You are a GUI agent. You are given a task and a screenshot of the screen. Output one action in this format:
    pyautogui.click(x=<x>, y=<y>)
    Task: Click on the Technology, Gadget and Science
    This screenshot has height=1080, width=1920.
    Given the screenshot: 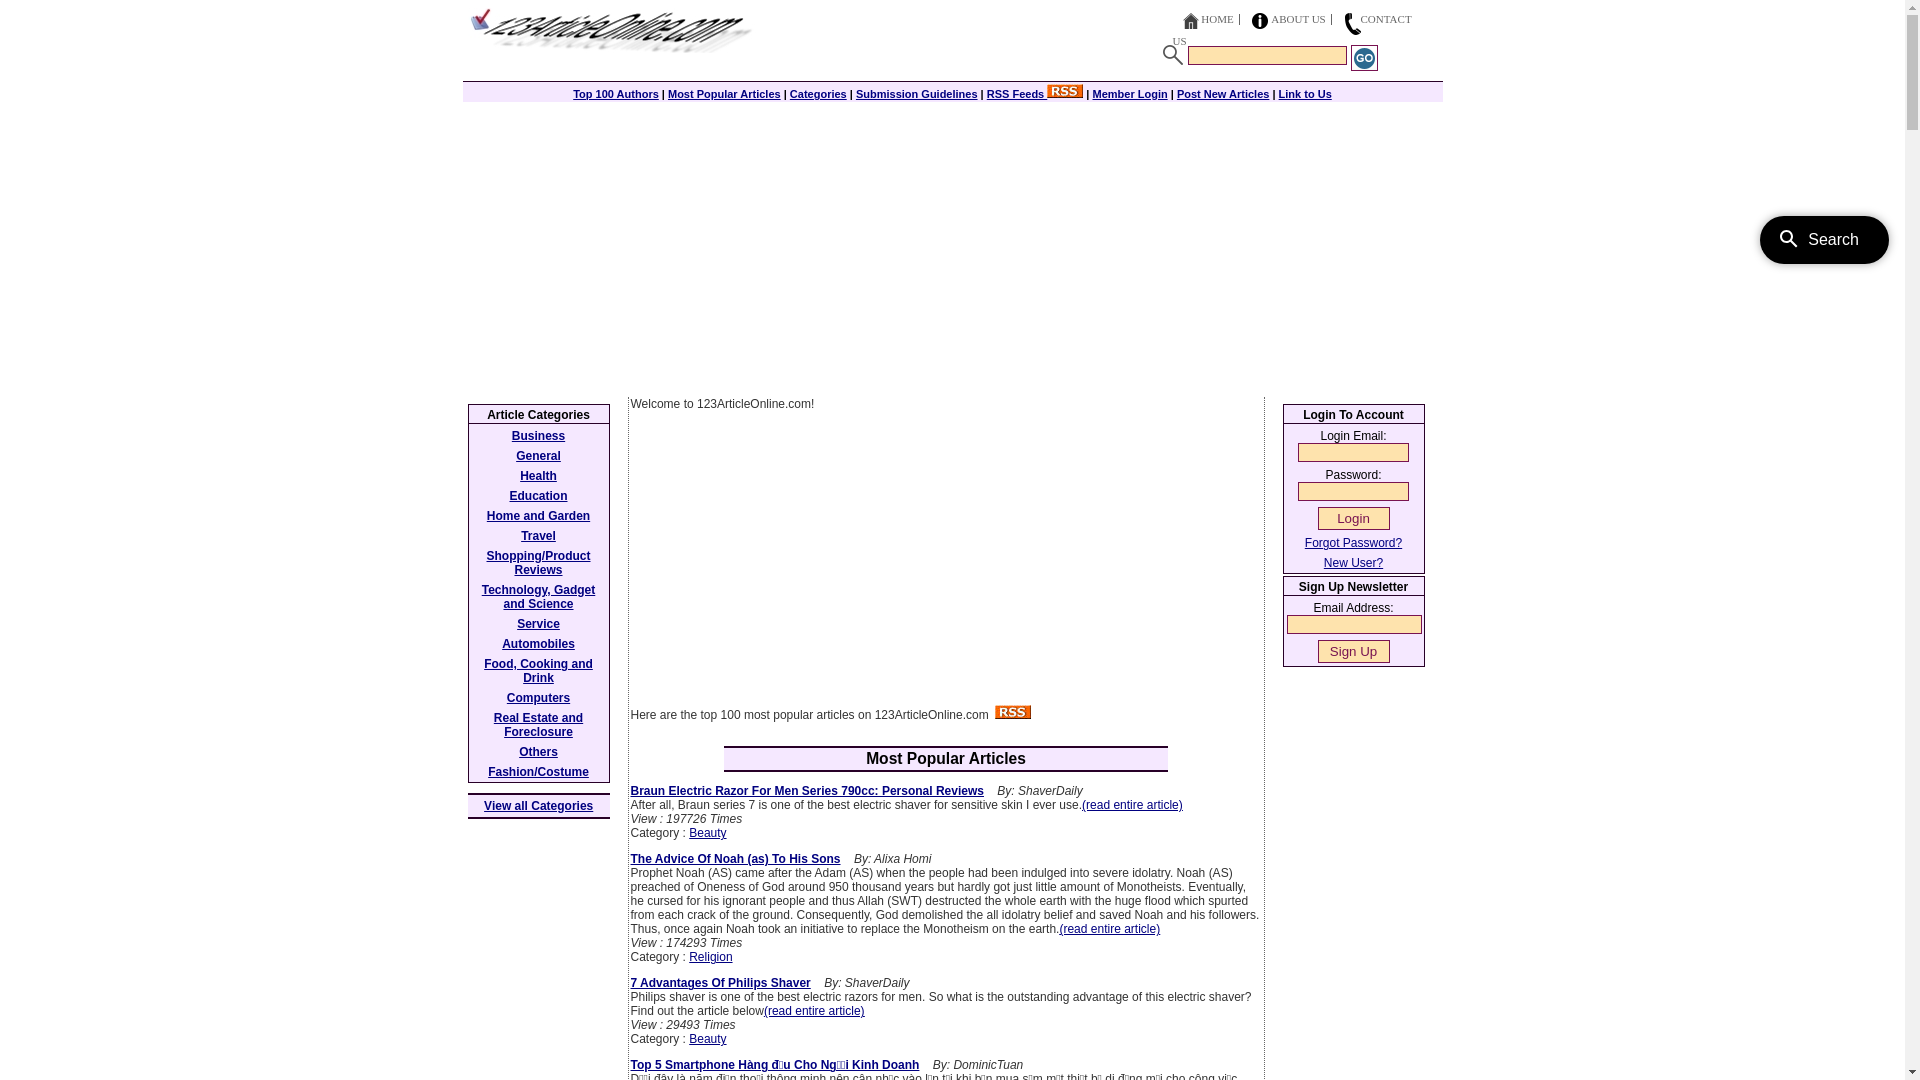 What is the action you would take?
    pyautogui.click(x=539, y=597)
    